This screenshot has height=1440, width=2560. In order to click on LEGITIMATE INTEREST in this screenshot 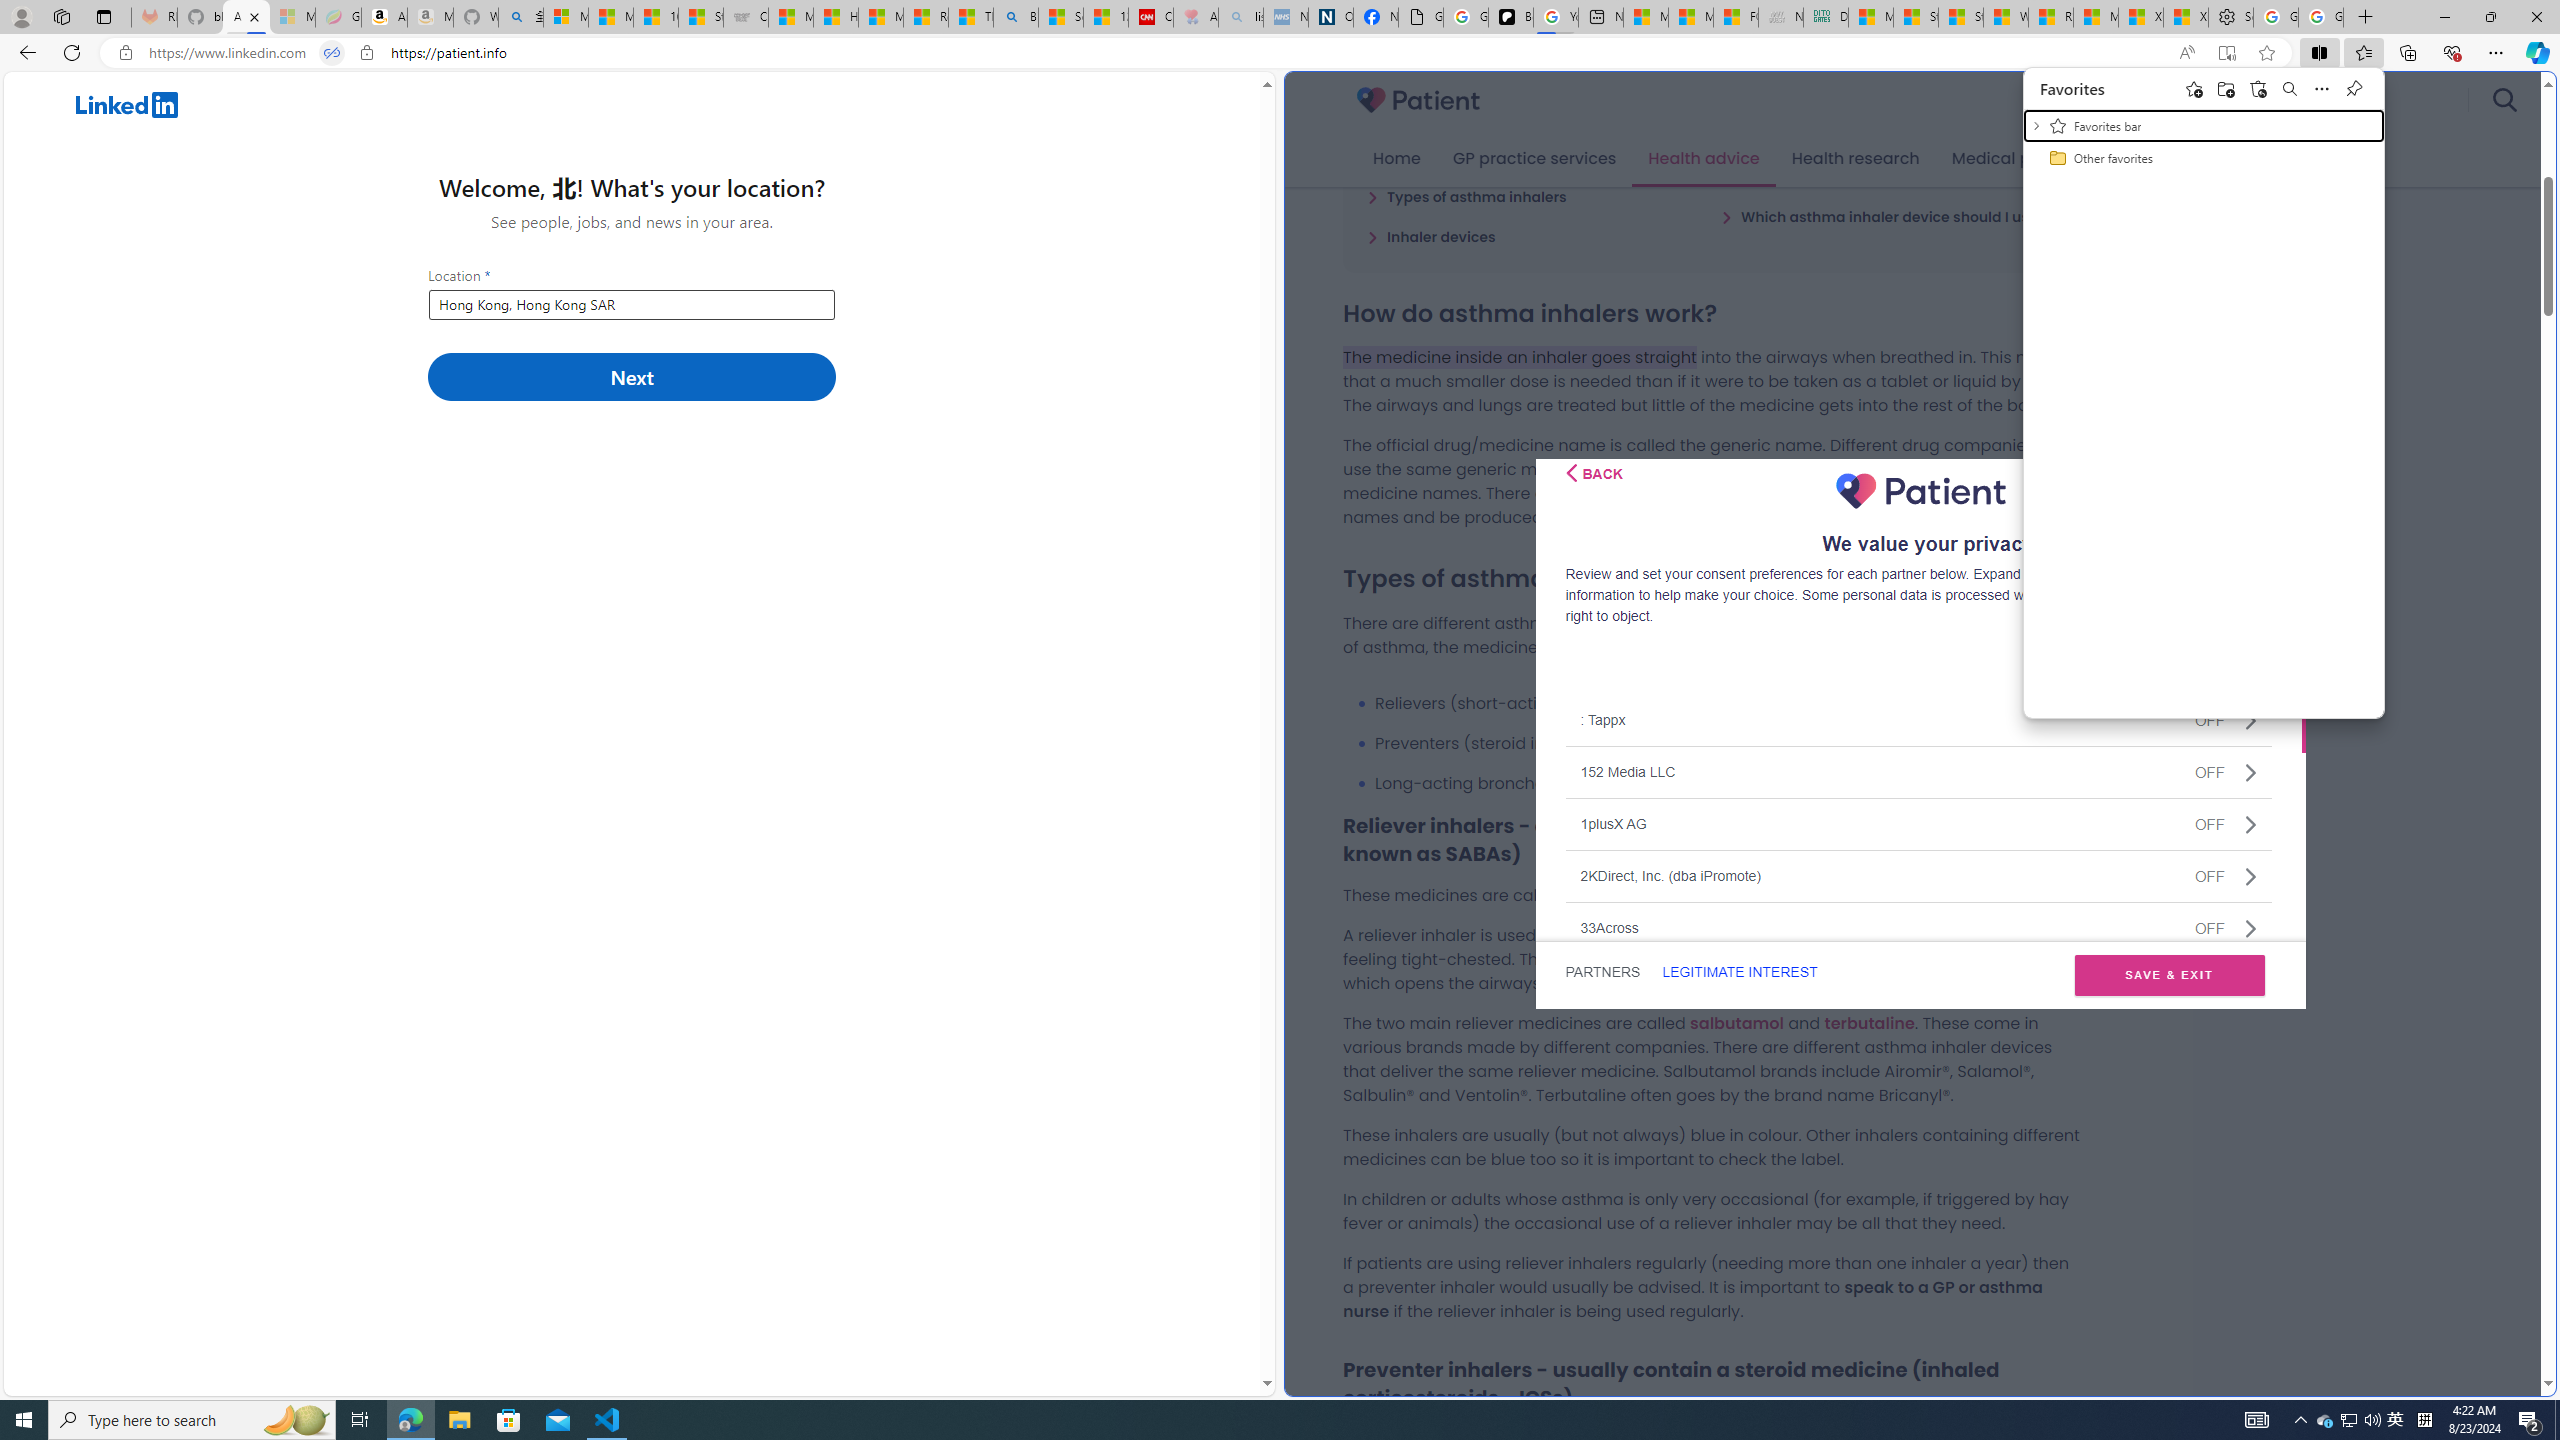, I will do `click(1739, 972)`.